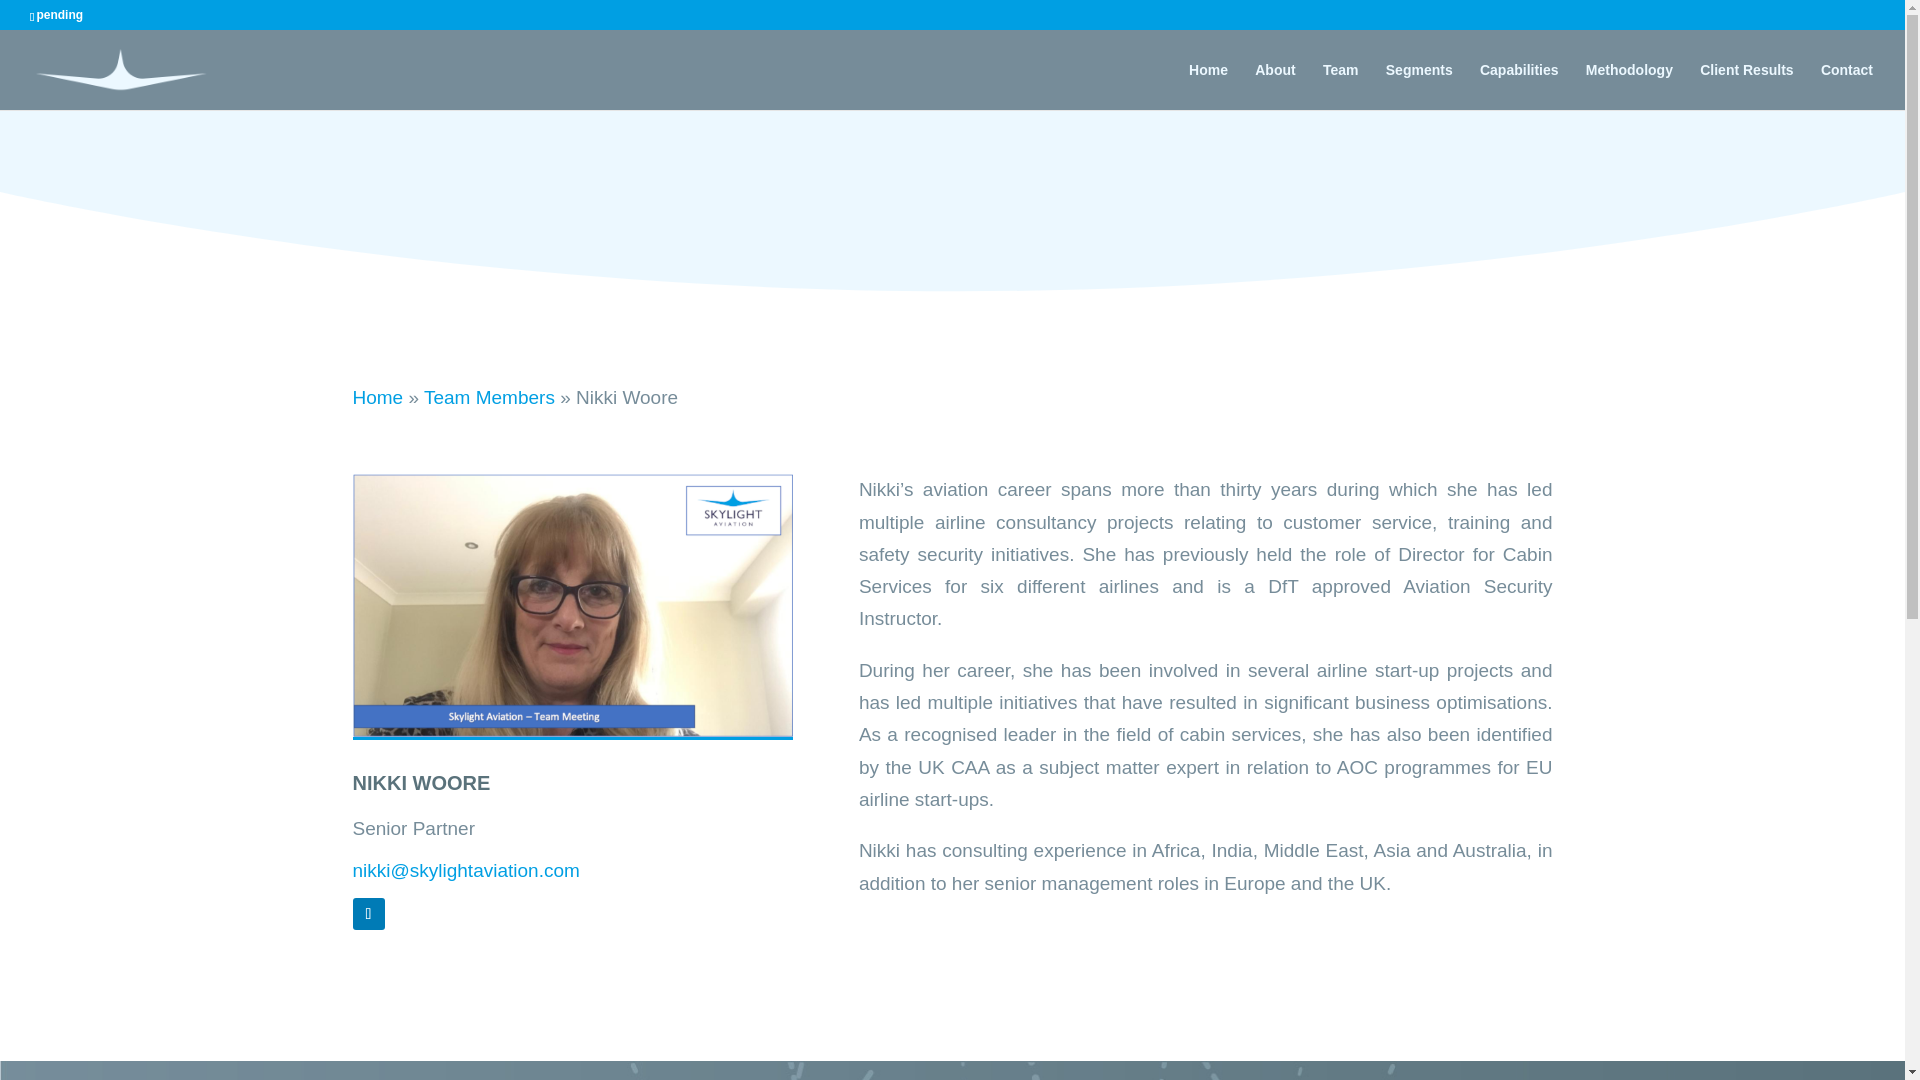 The image size is (1920, 1080). I want to click on Home, so click(377, 397).